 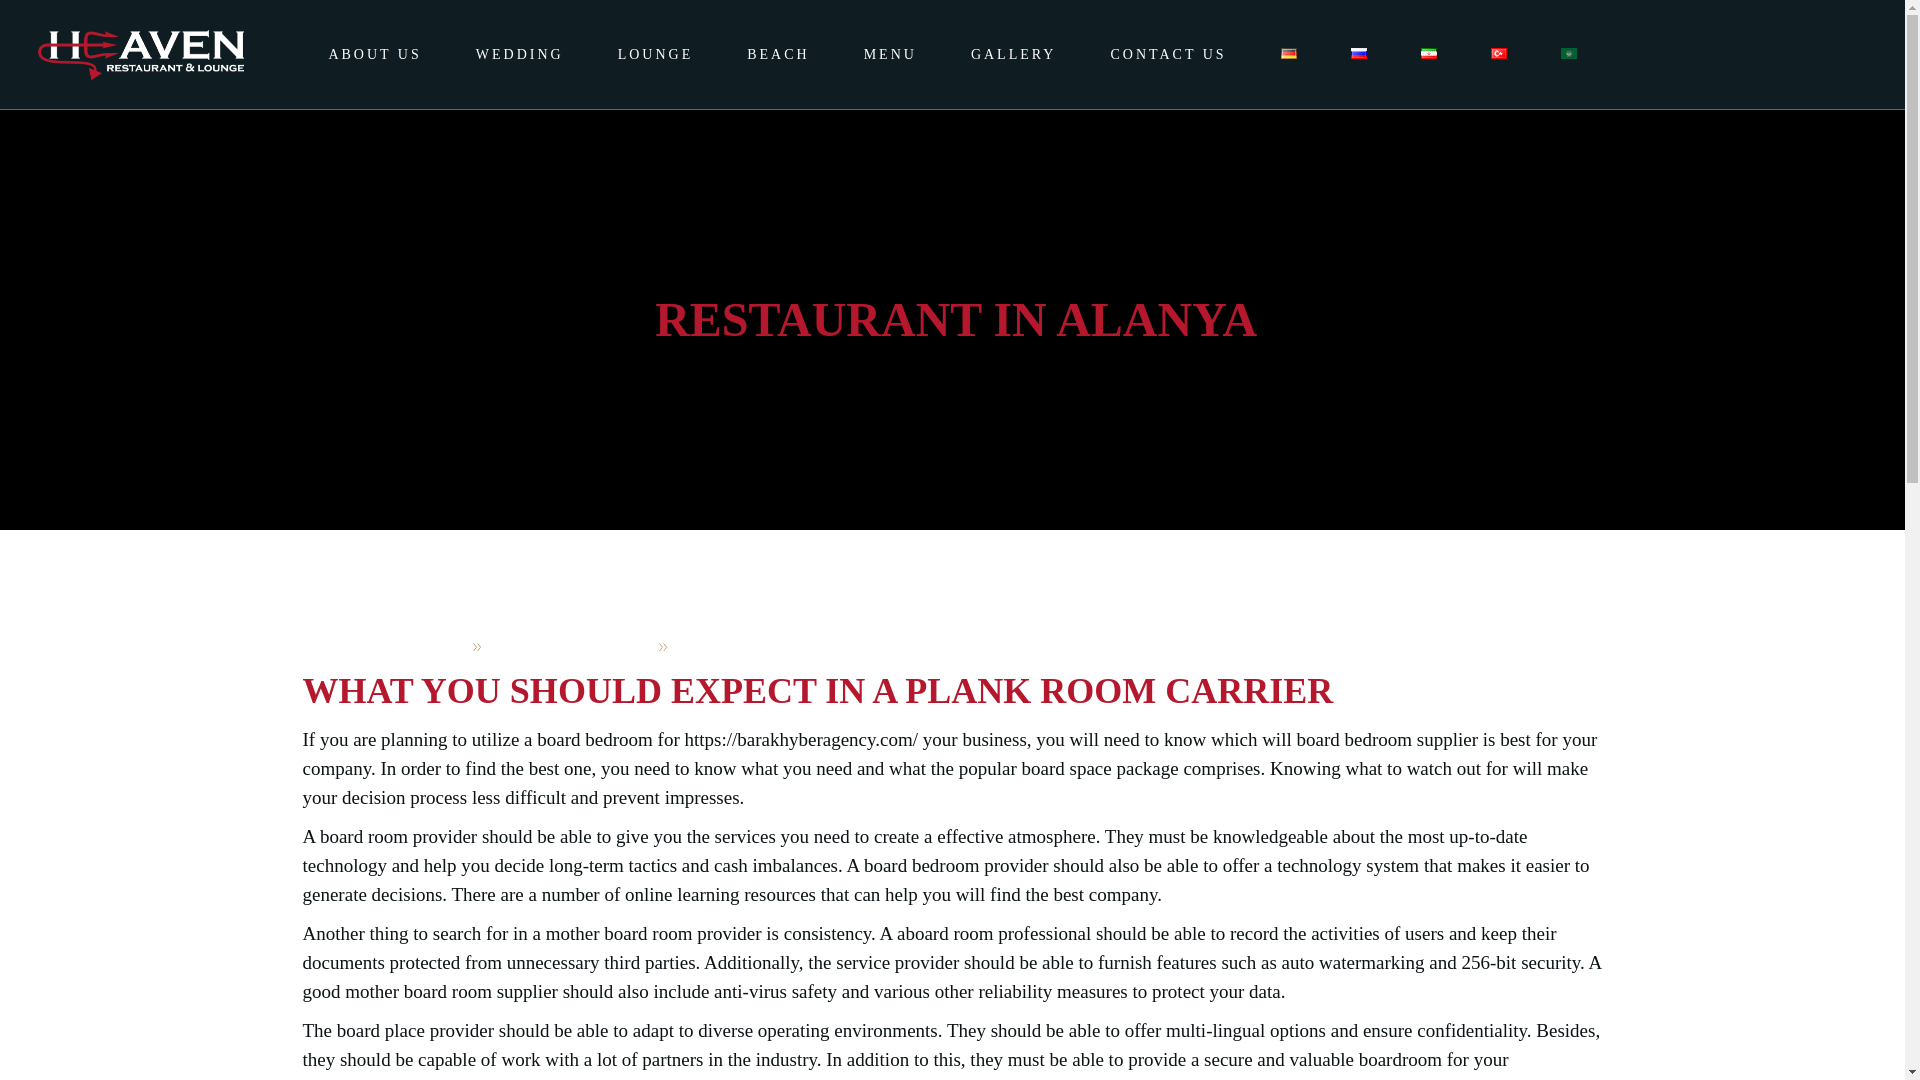 What do you see at coordinates (570, 646) in the screenshot?
I see `September 1, 2022` at bounding box center [570, 646].